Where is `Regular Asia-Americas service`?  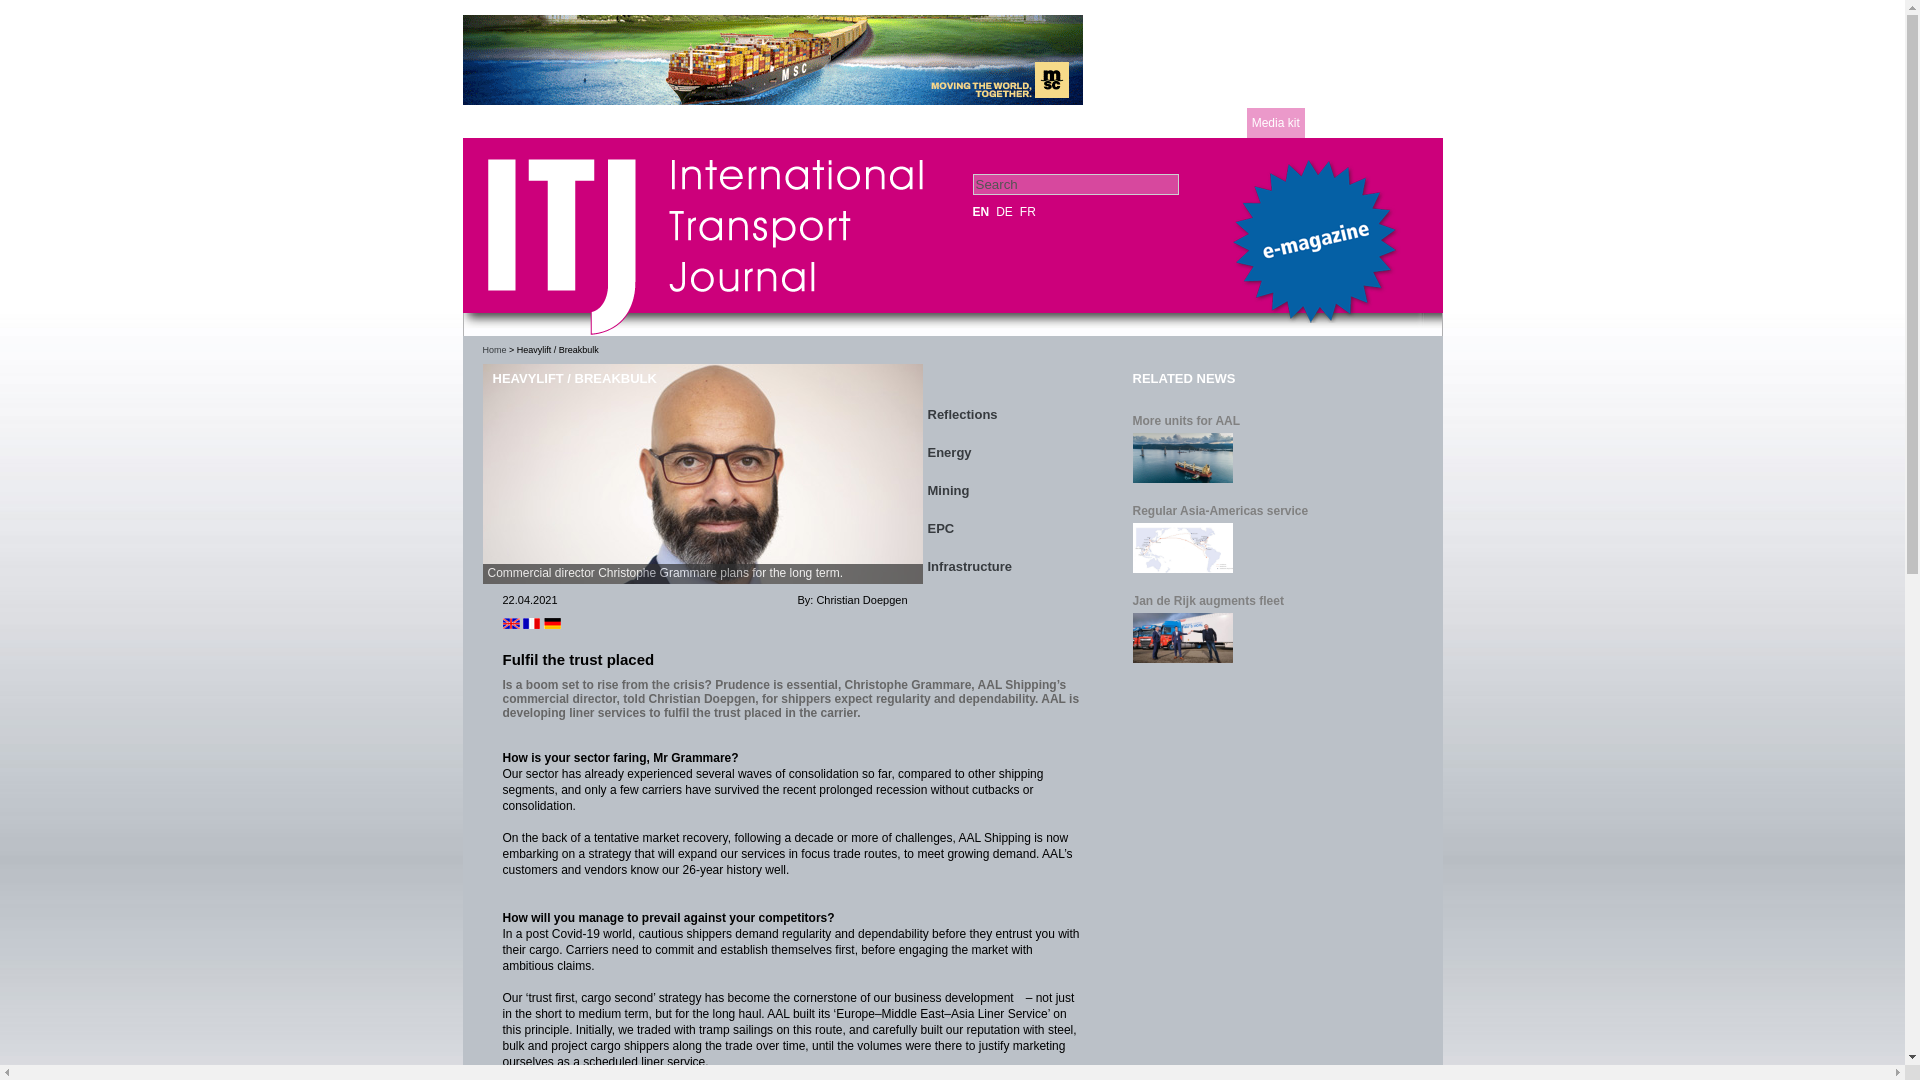 Regular Asia-Americas service is located at coordinates (1272, 511).